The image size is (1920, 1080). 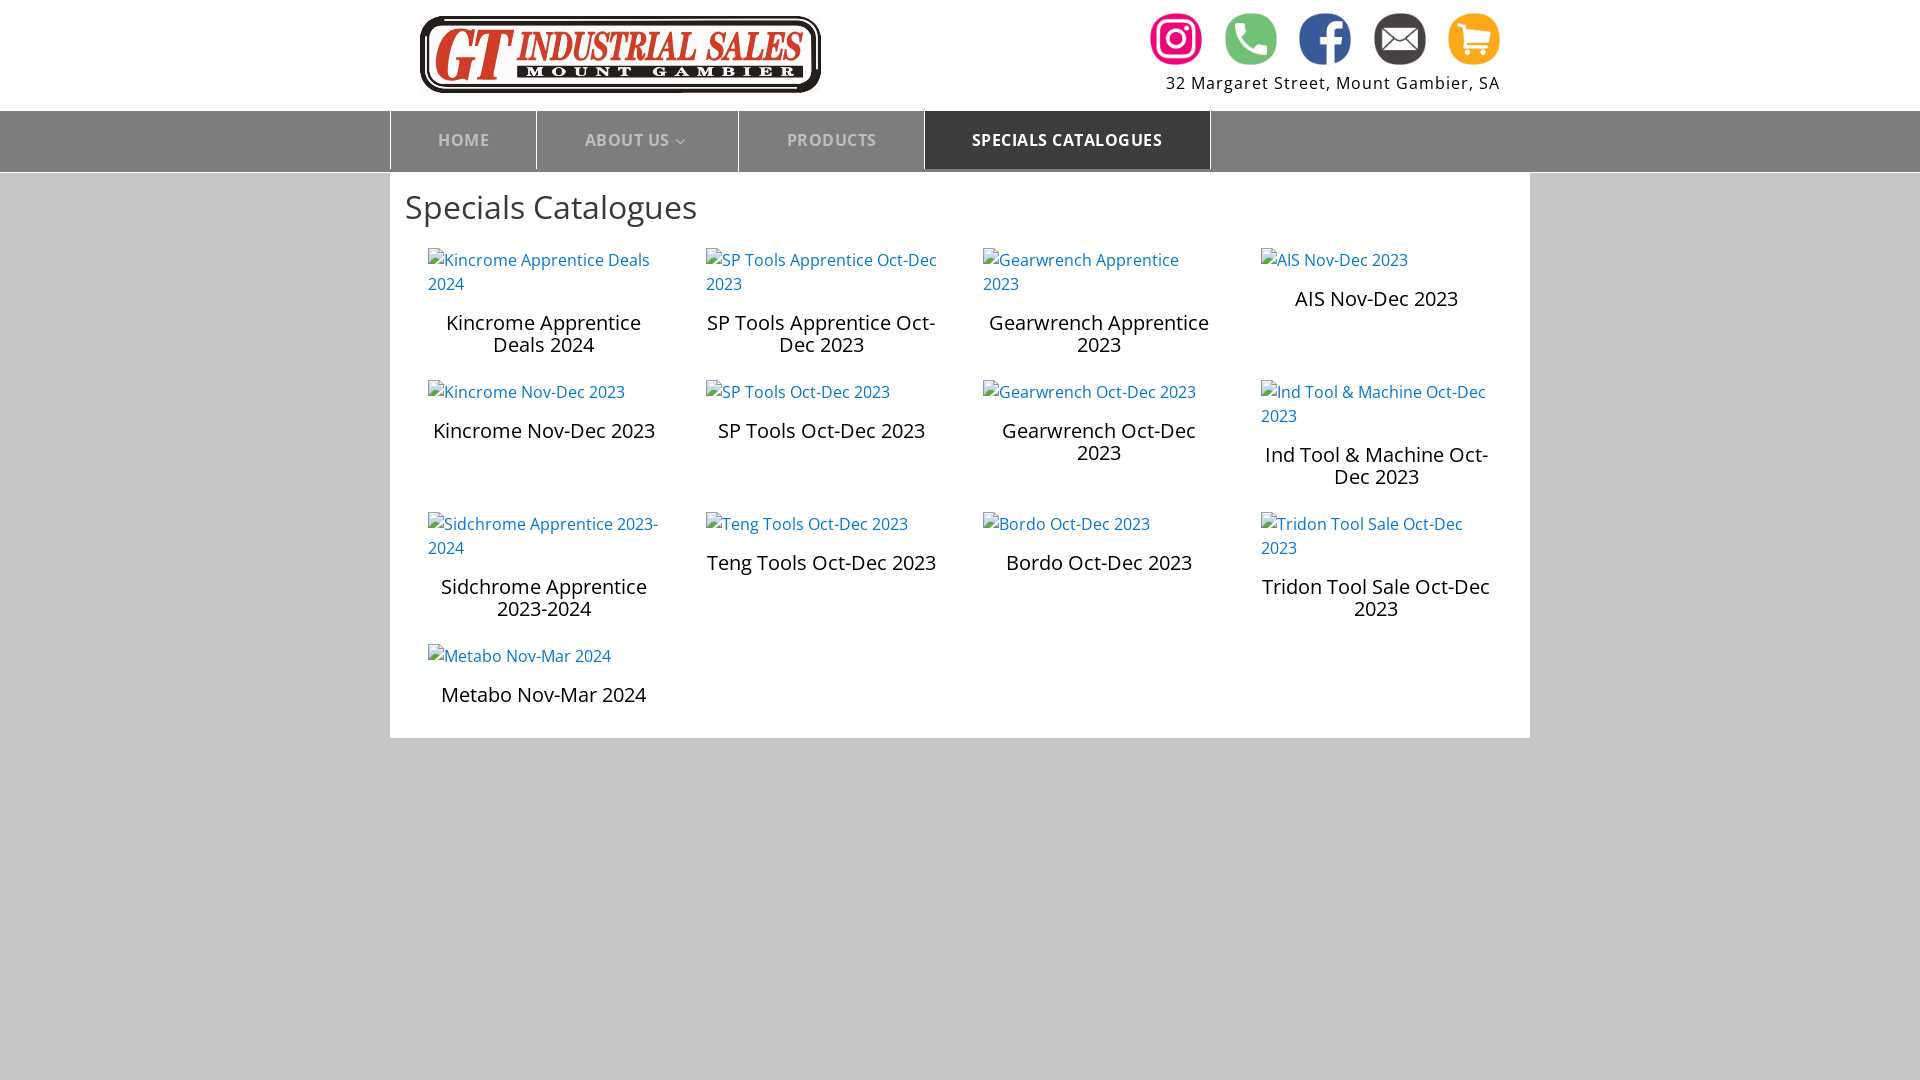 What do you see at coordinates (544, 576) in the screenshot?
I see `Sidchrome Apprentice 2023-2024` at bounding box center [544, 576].